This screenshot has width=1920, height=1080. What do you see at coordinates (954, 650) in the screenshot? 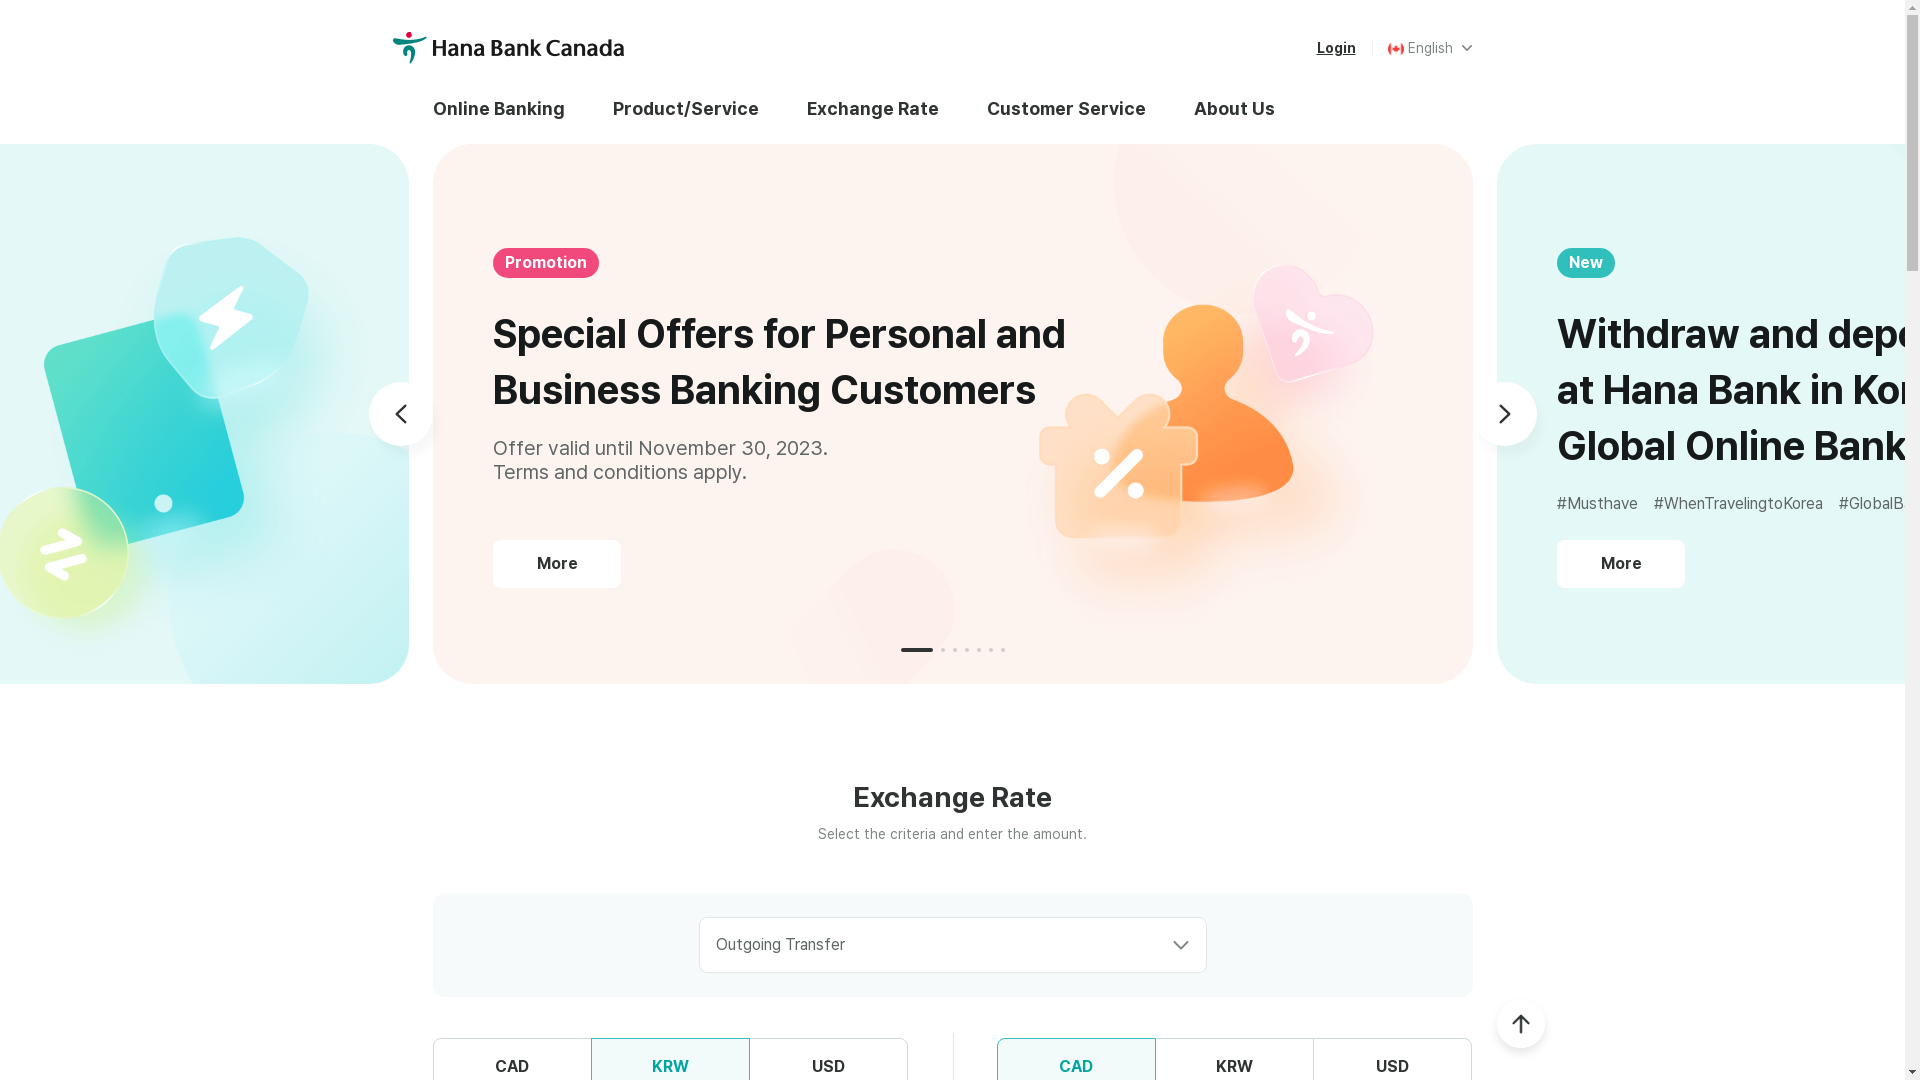
I see `3` at bounding box center [954, 650].